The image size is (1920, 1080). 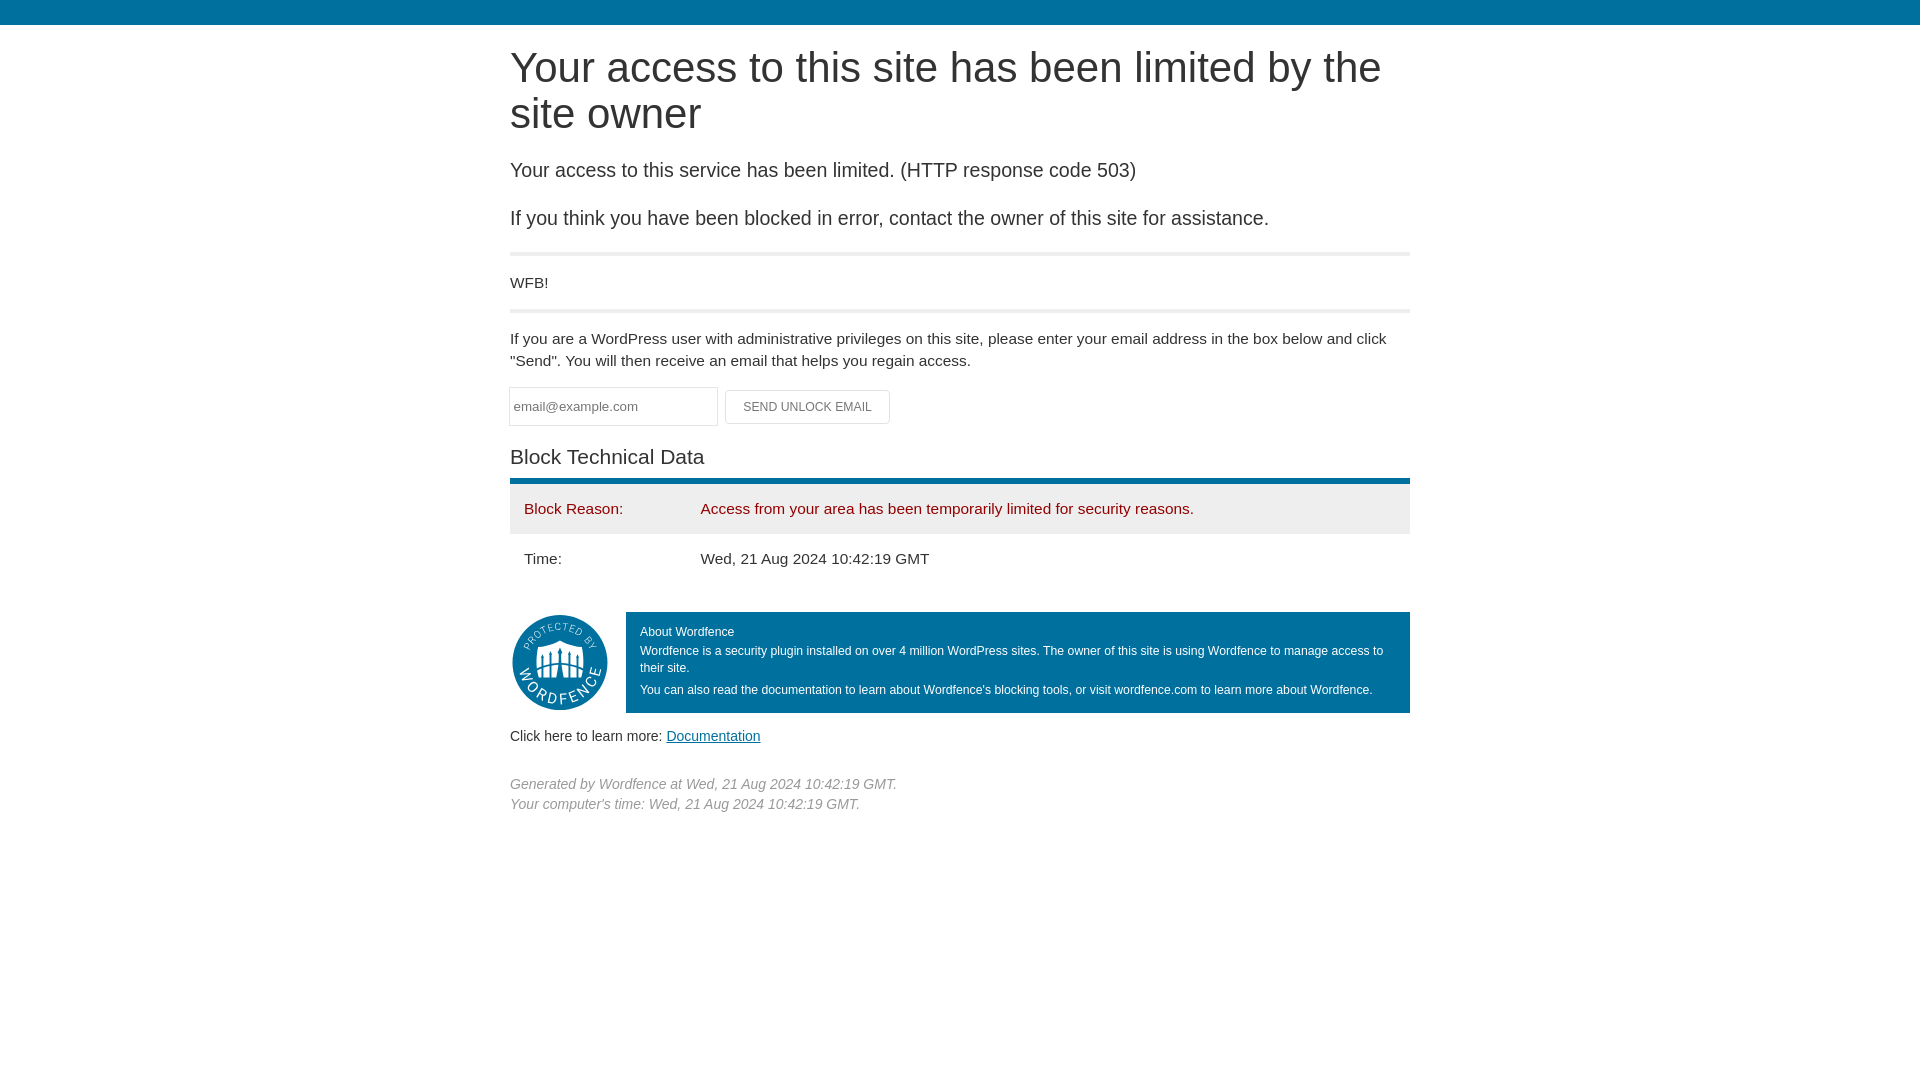 I want to click on Send Unlock Email, so click(x=808, y=406).